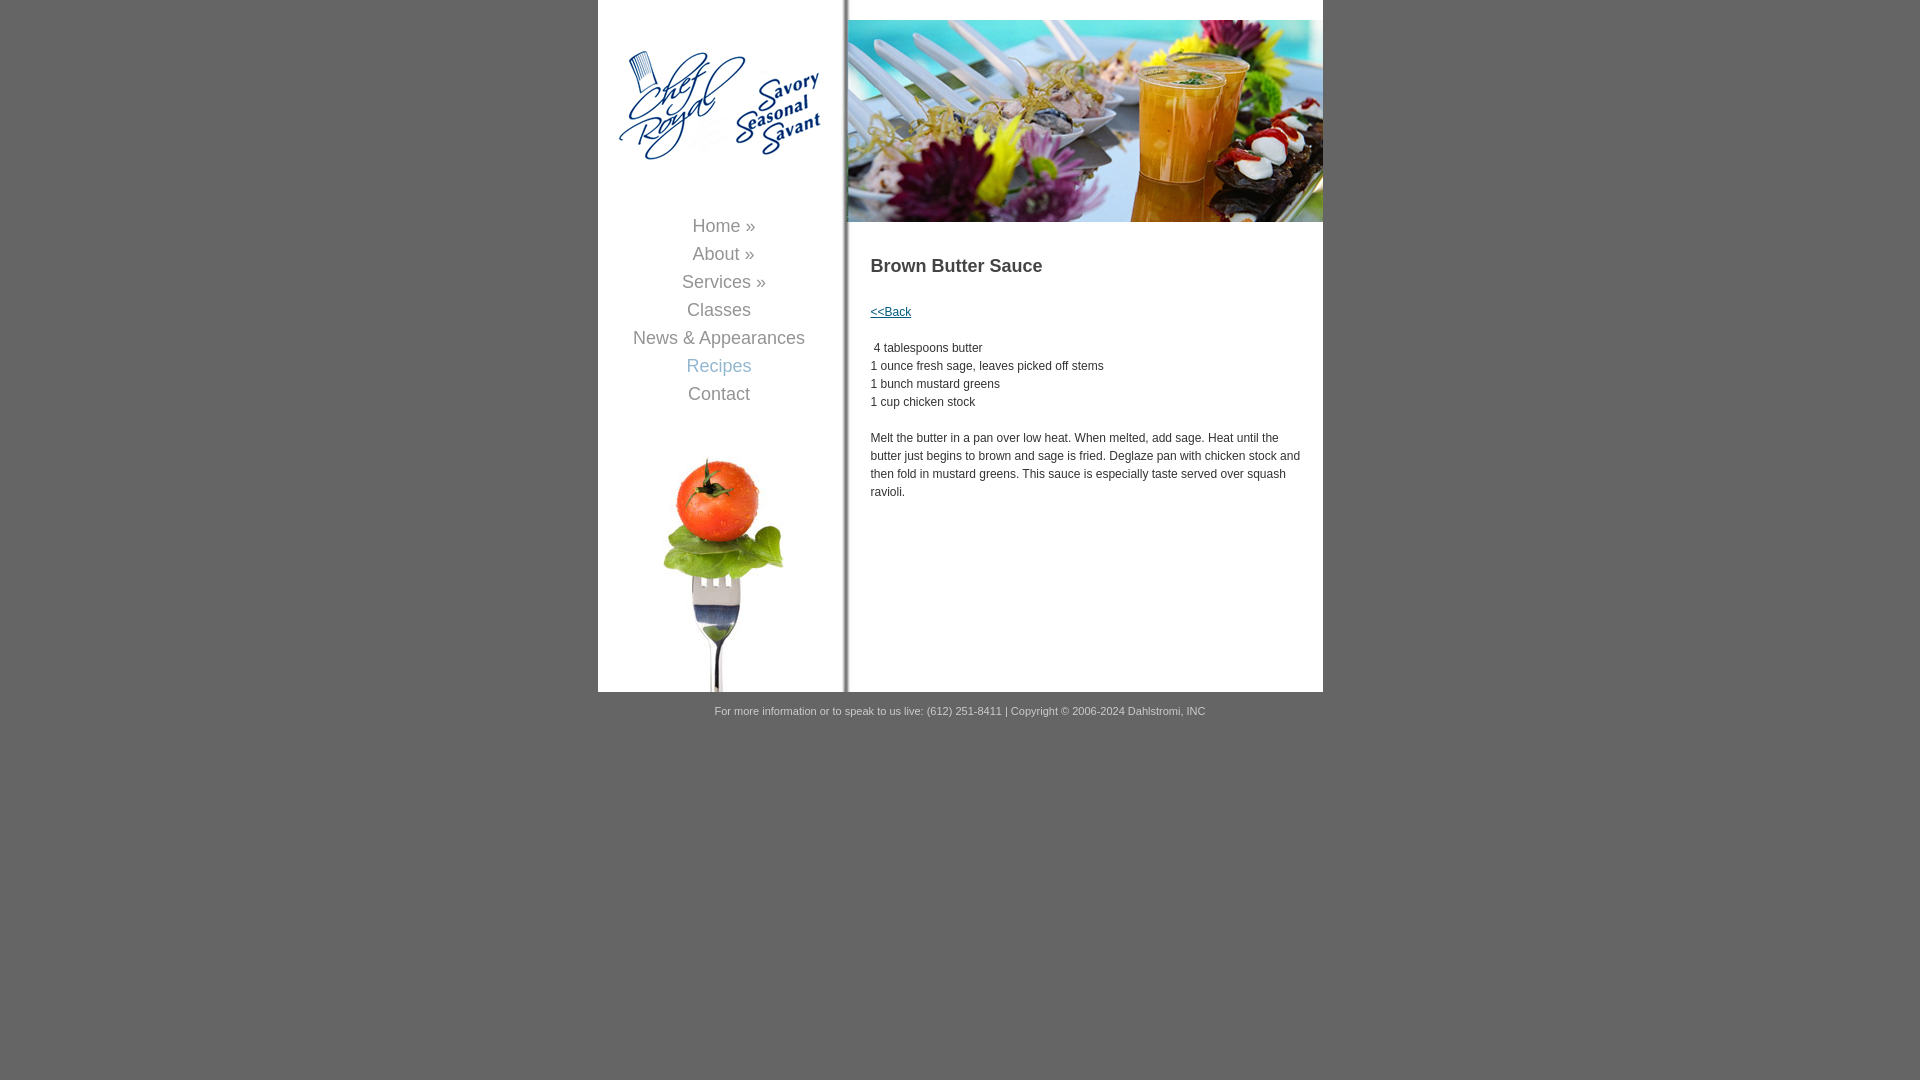  What do you see at coordinates (718, 394) in the screenshot?
I see `Contact` at bounding box center [718, 394].